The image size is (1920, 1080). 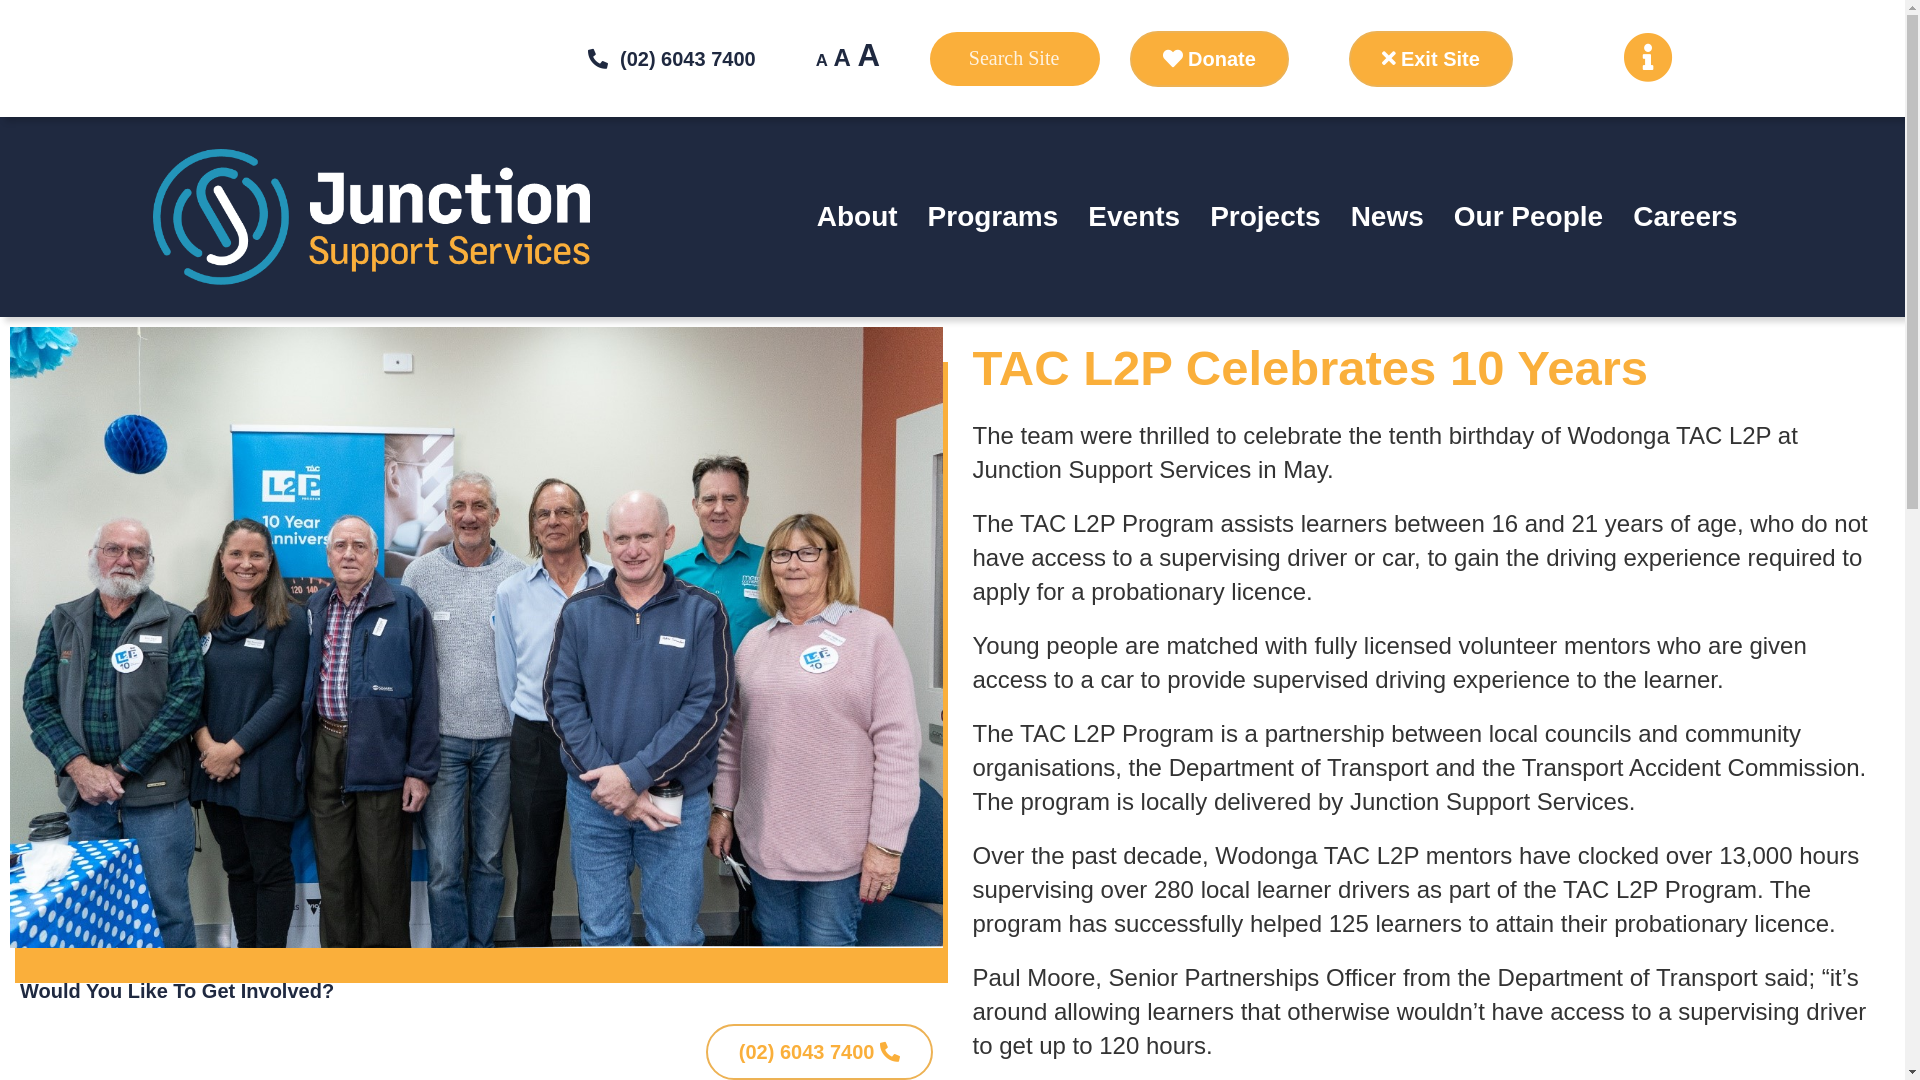 I want to click on Programs, so click(x=994, y=217).